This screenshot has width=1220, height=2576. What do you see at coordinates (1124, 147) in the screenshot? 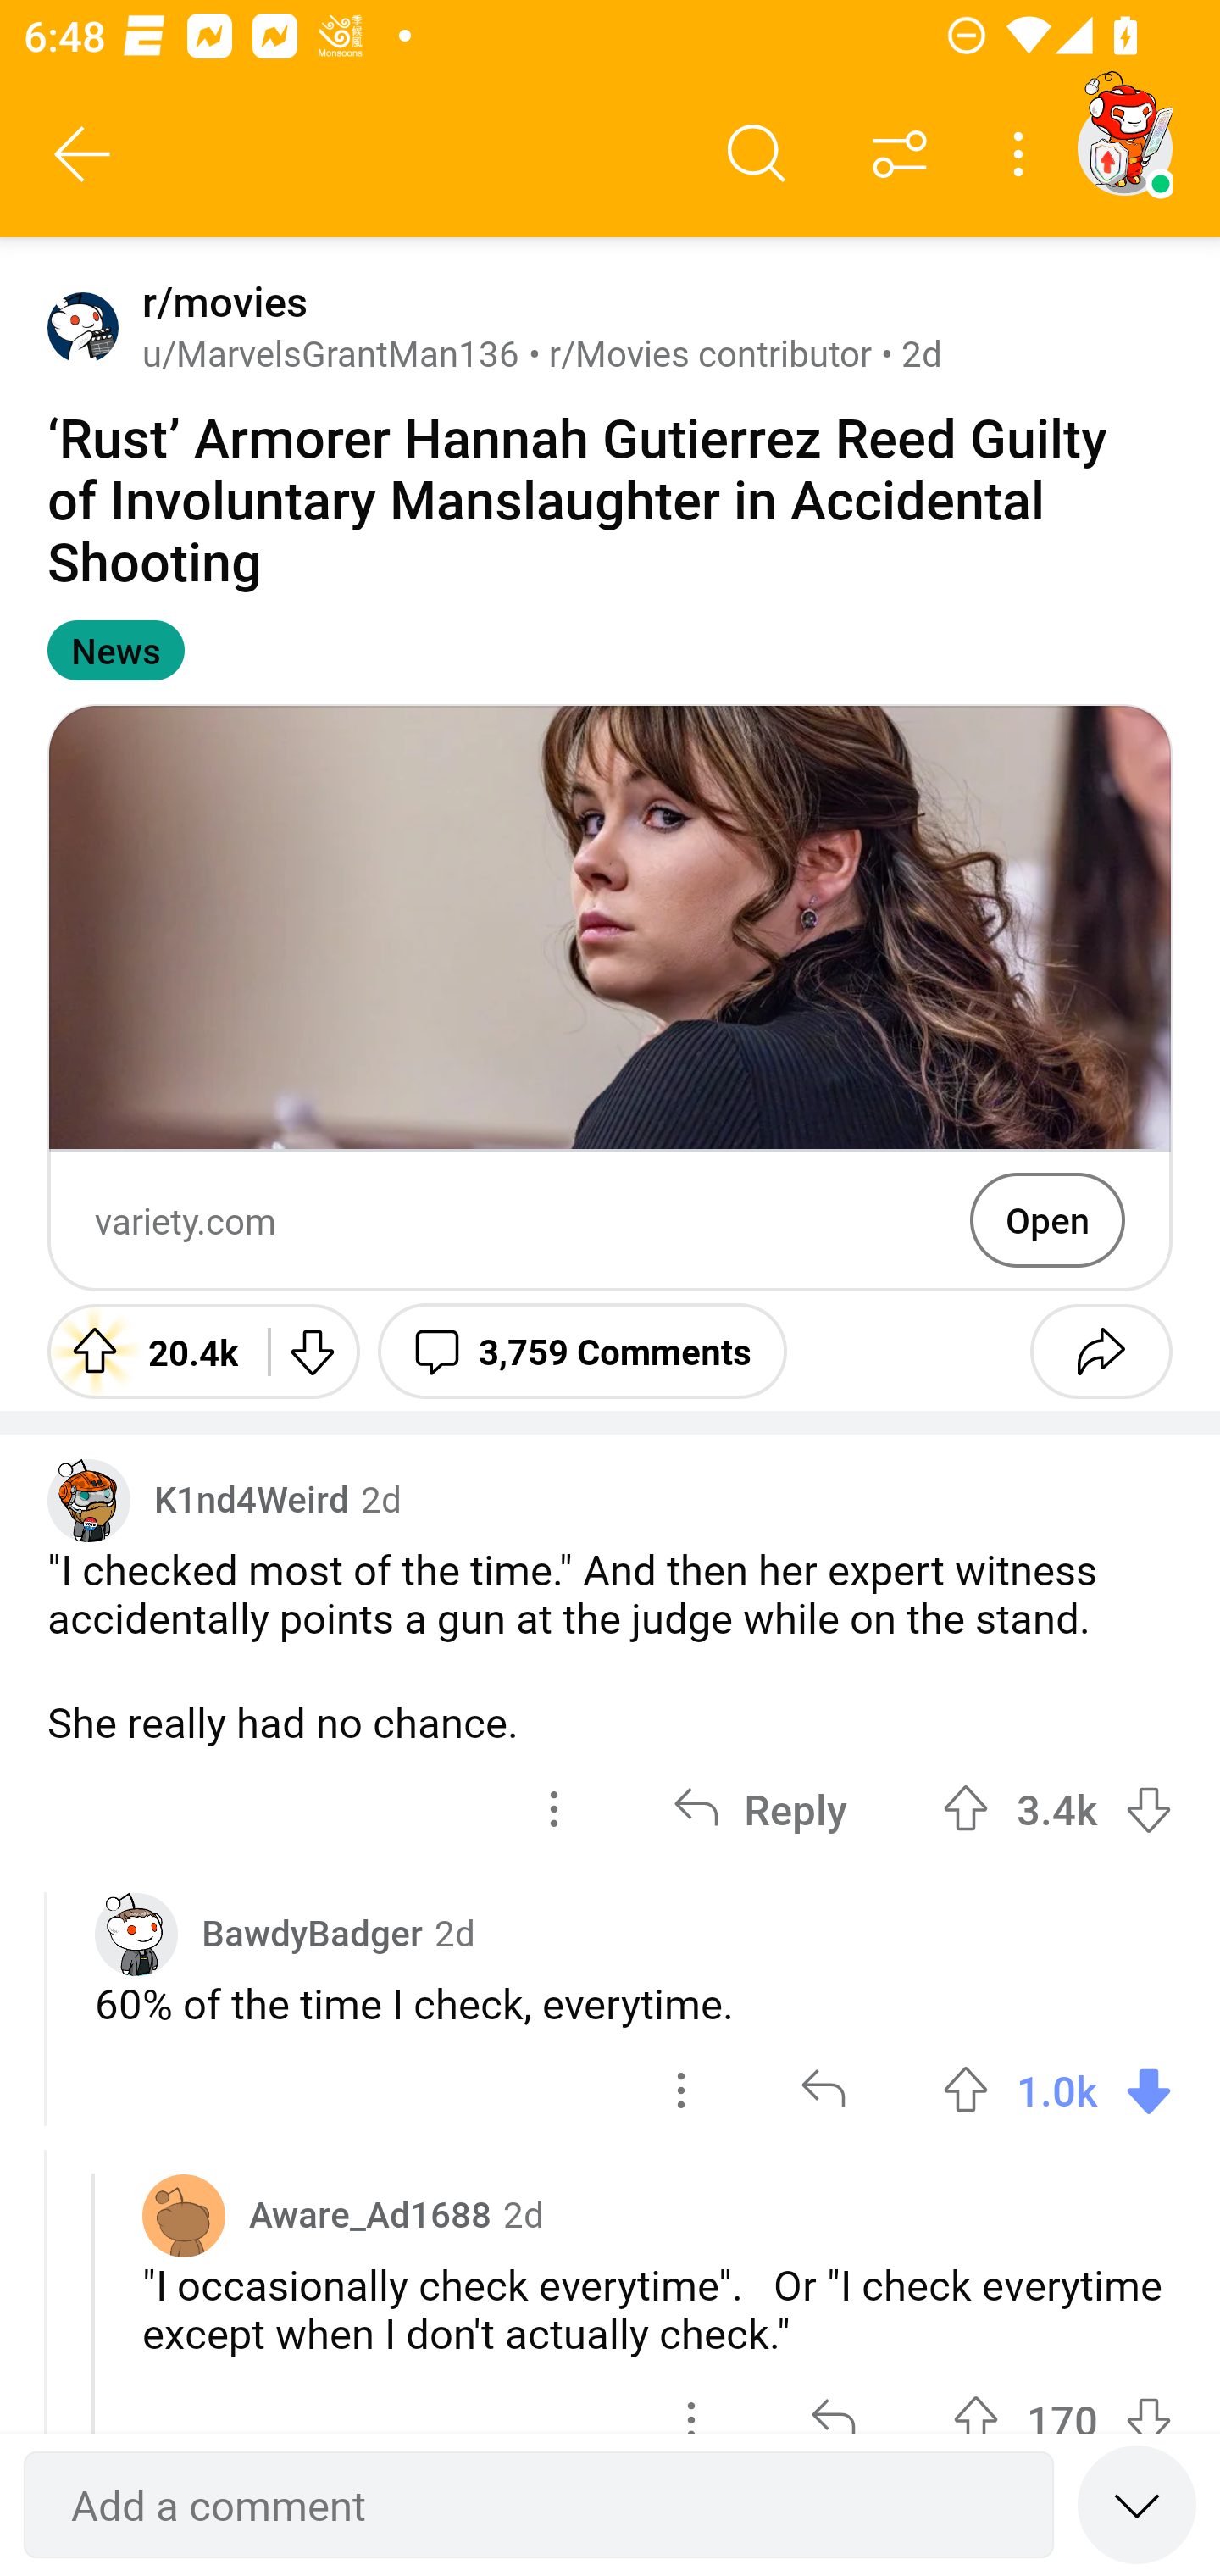
I see `TestAppium002 account` at bounding box center [1124, 147].